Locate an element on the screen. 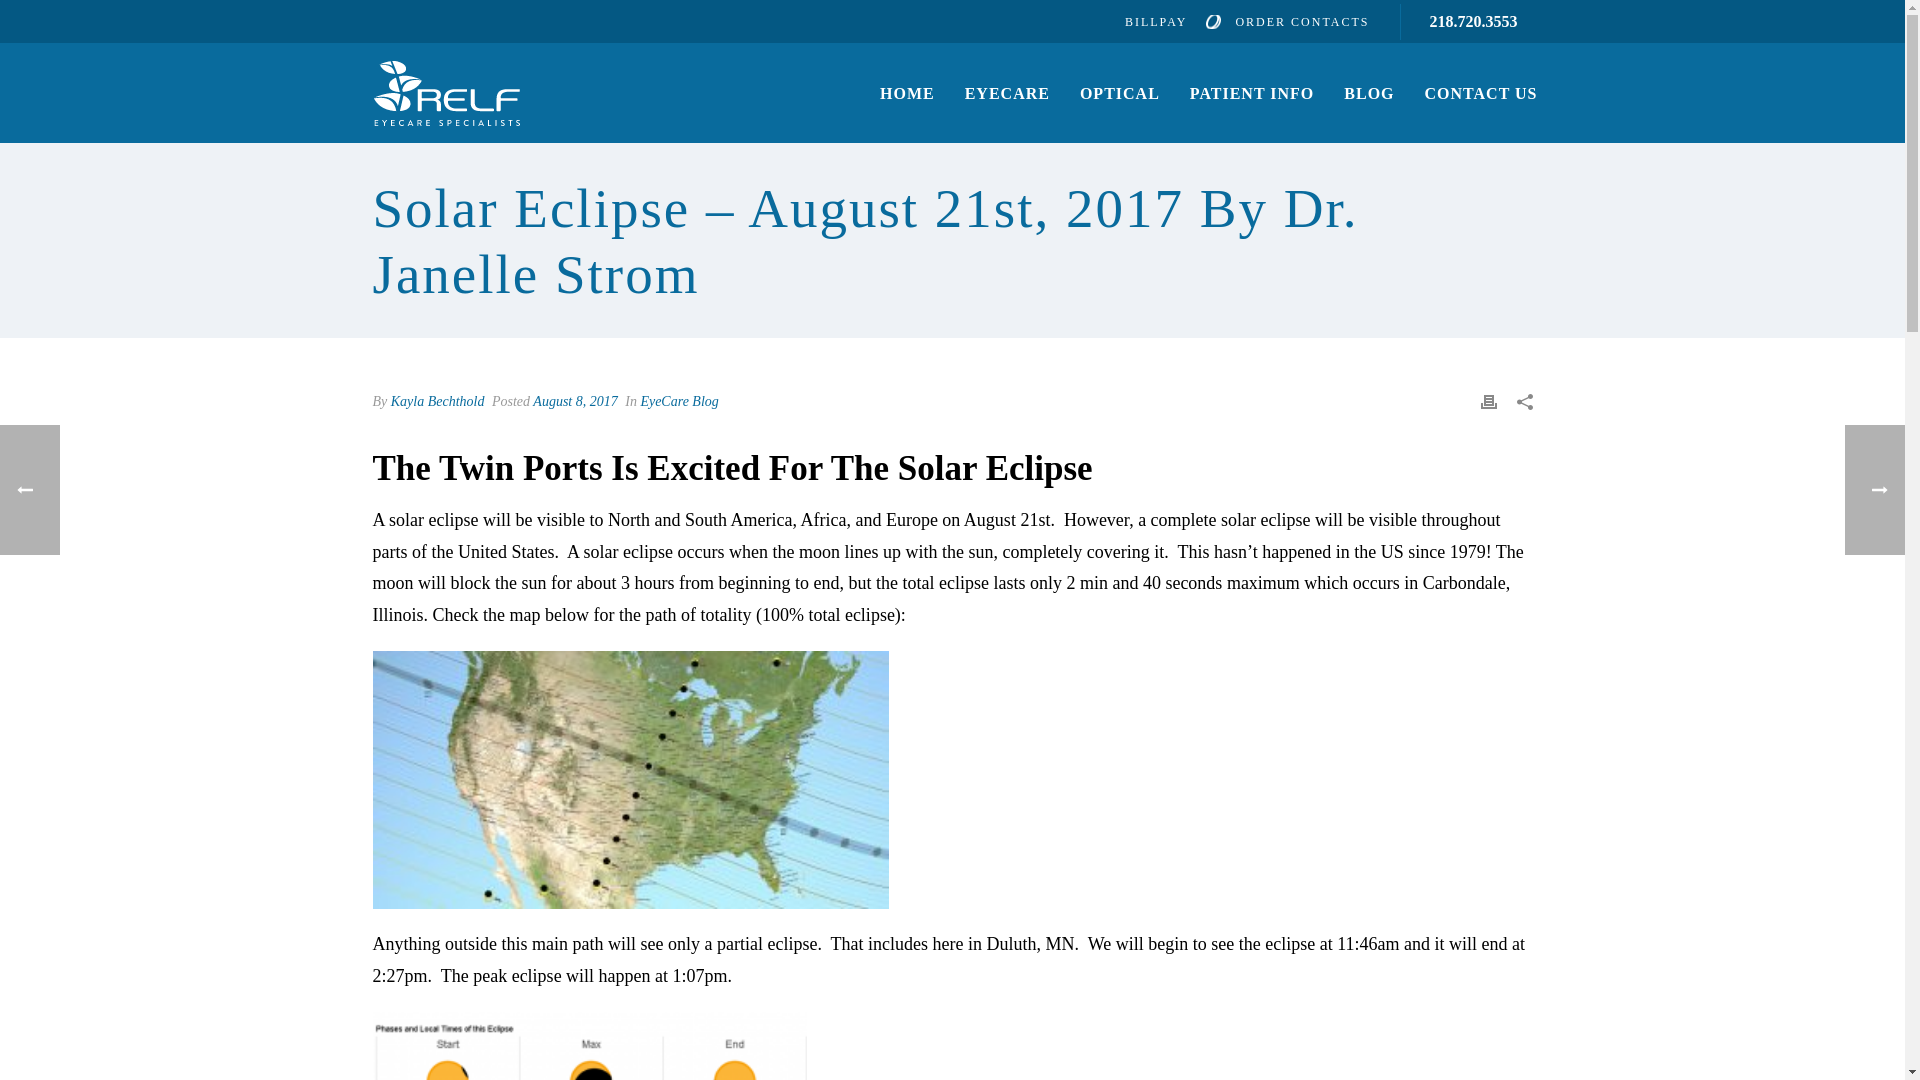 This screenshot has height=1080, width=1920. PATIENT INFO is located at coordinates (1252, 94).